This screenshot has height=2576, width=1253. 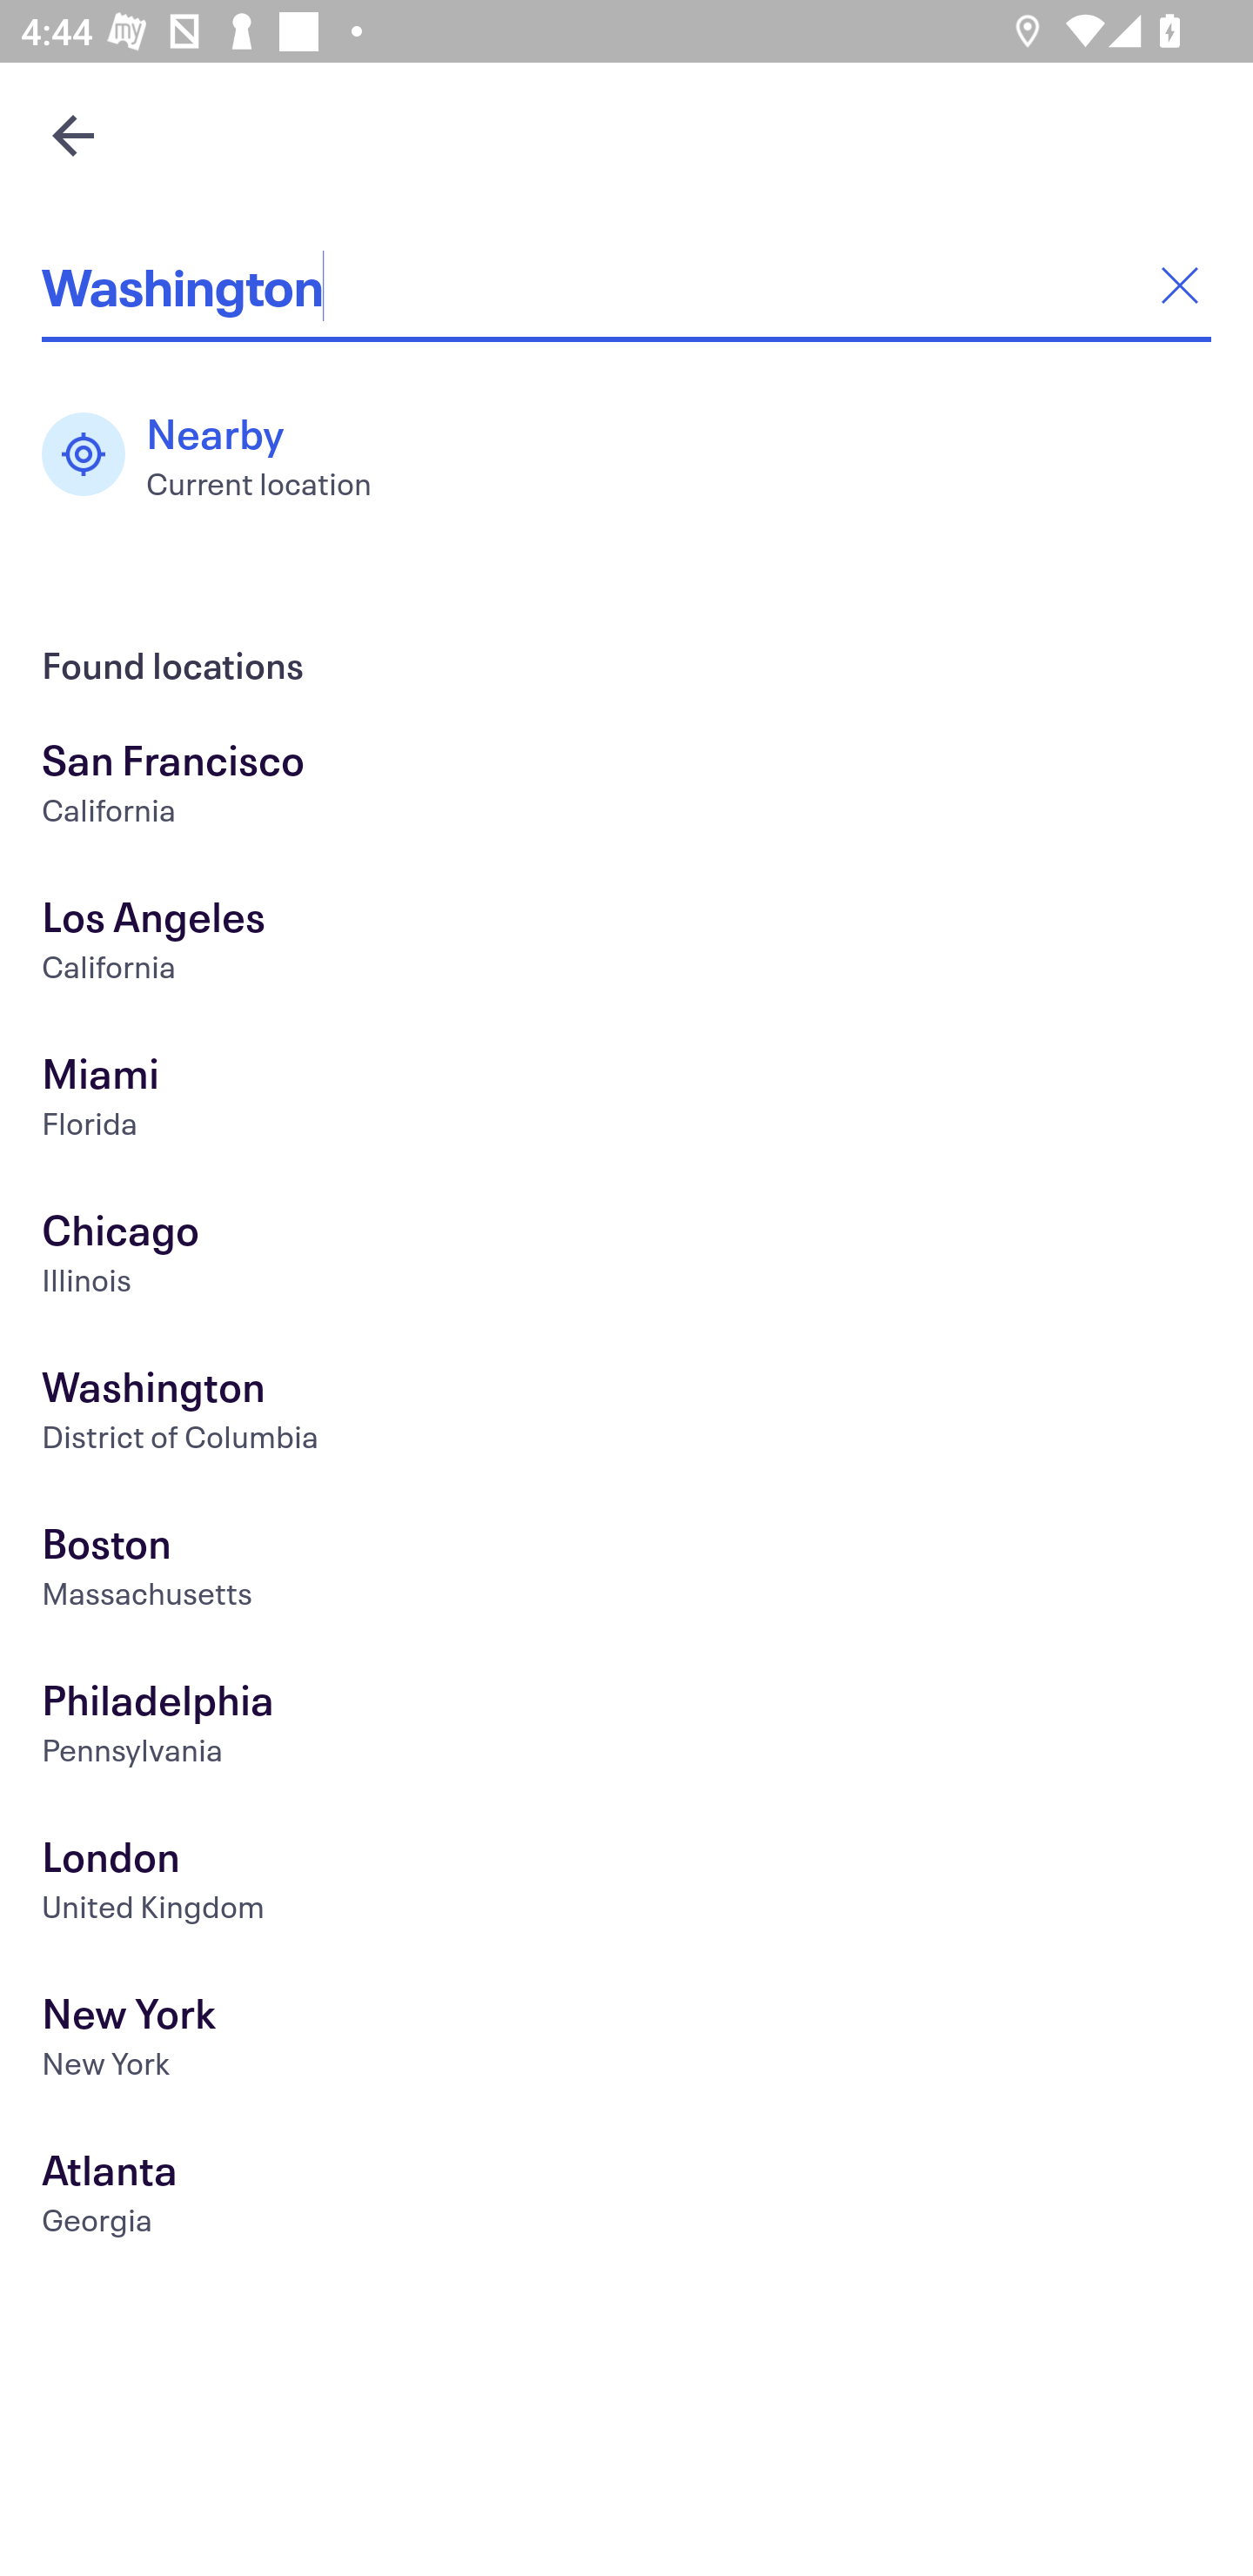 I want to click on Chicago Illinois, so click(x=626, y=1258).